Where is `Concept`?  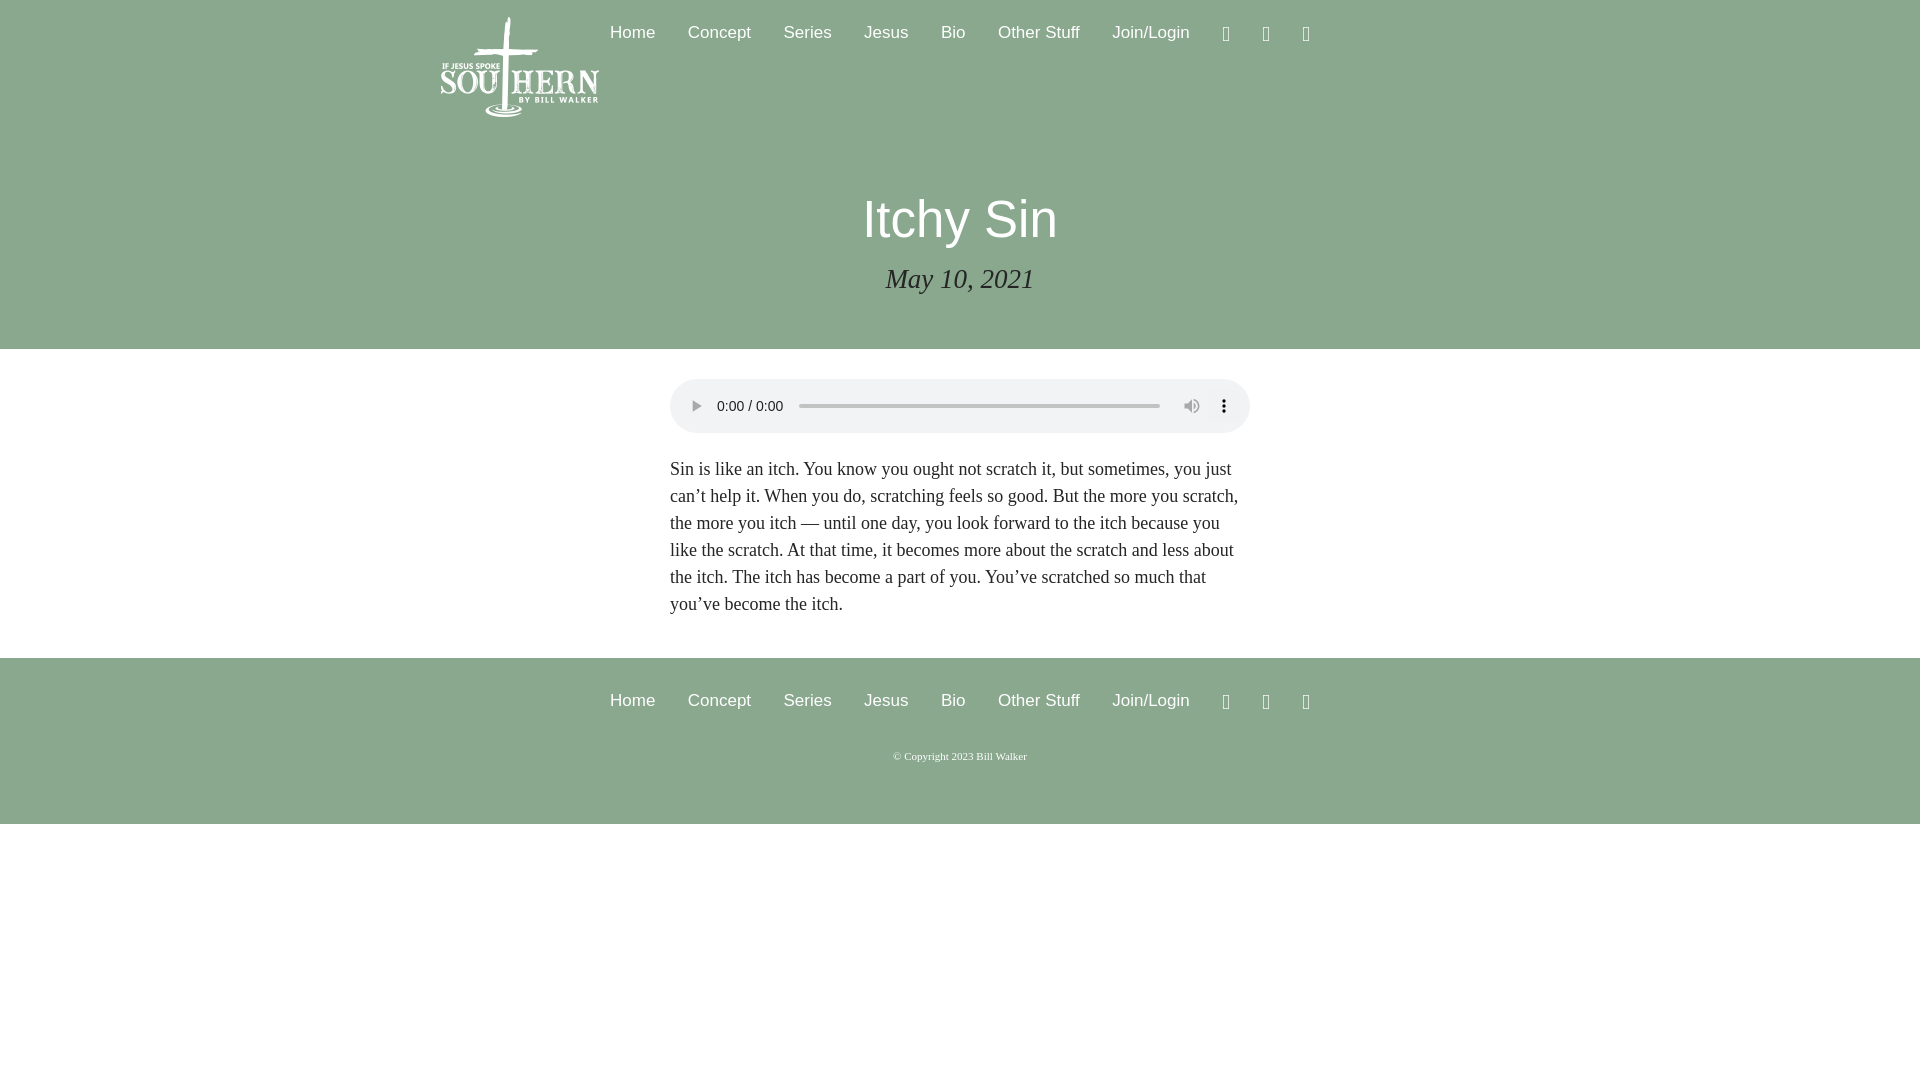
Concept is located at coordinates (718, 33).